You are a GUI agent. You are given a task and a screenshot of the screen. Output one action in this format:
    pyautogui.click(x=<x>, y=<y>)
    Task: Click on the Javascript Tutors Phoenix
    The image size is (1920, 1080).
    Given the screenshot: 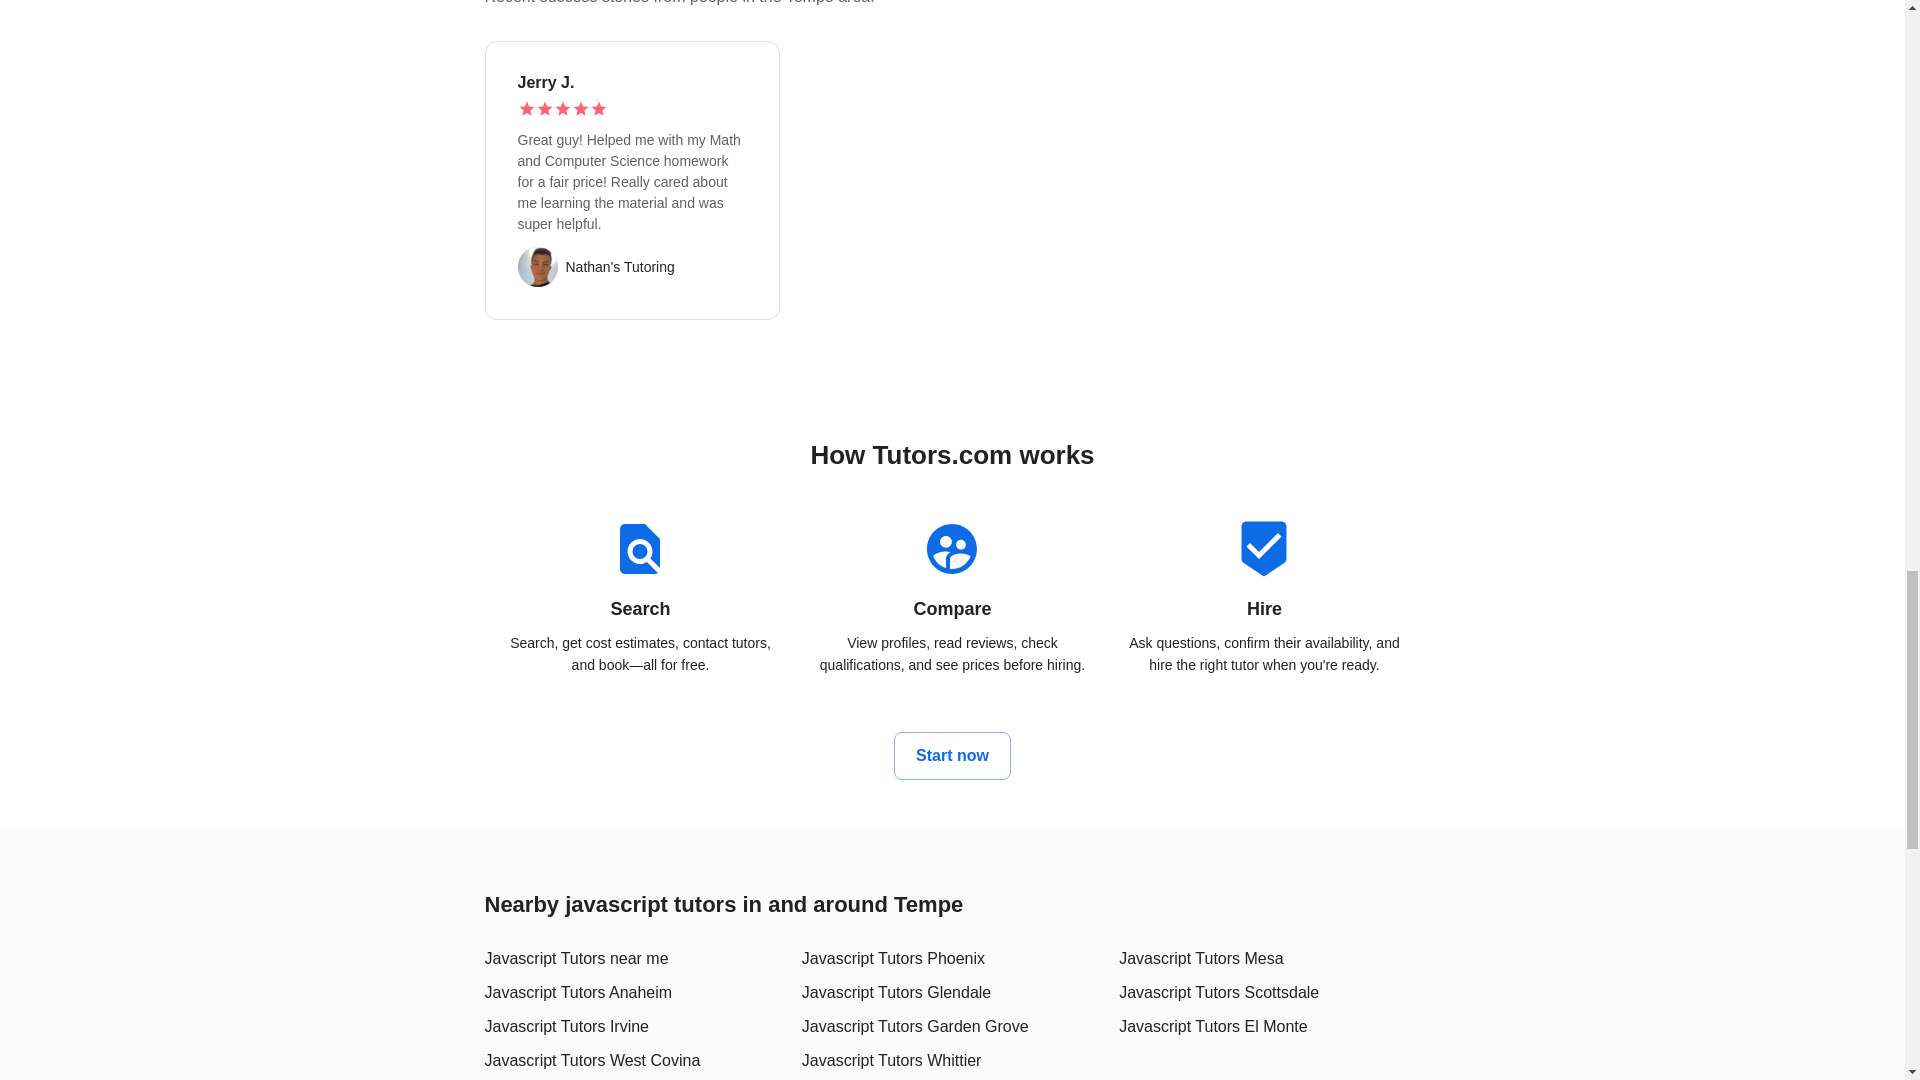 What is the action you would take?
    pyautogui.click(x=893, y=958)
    